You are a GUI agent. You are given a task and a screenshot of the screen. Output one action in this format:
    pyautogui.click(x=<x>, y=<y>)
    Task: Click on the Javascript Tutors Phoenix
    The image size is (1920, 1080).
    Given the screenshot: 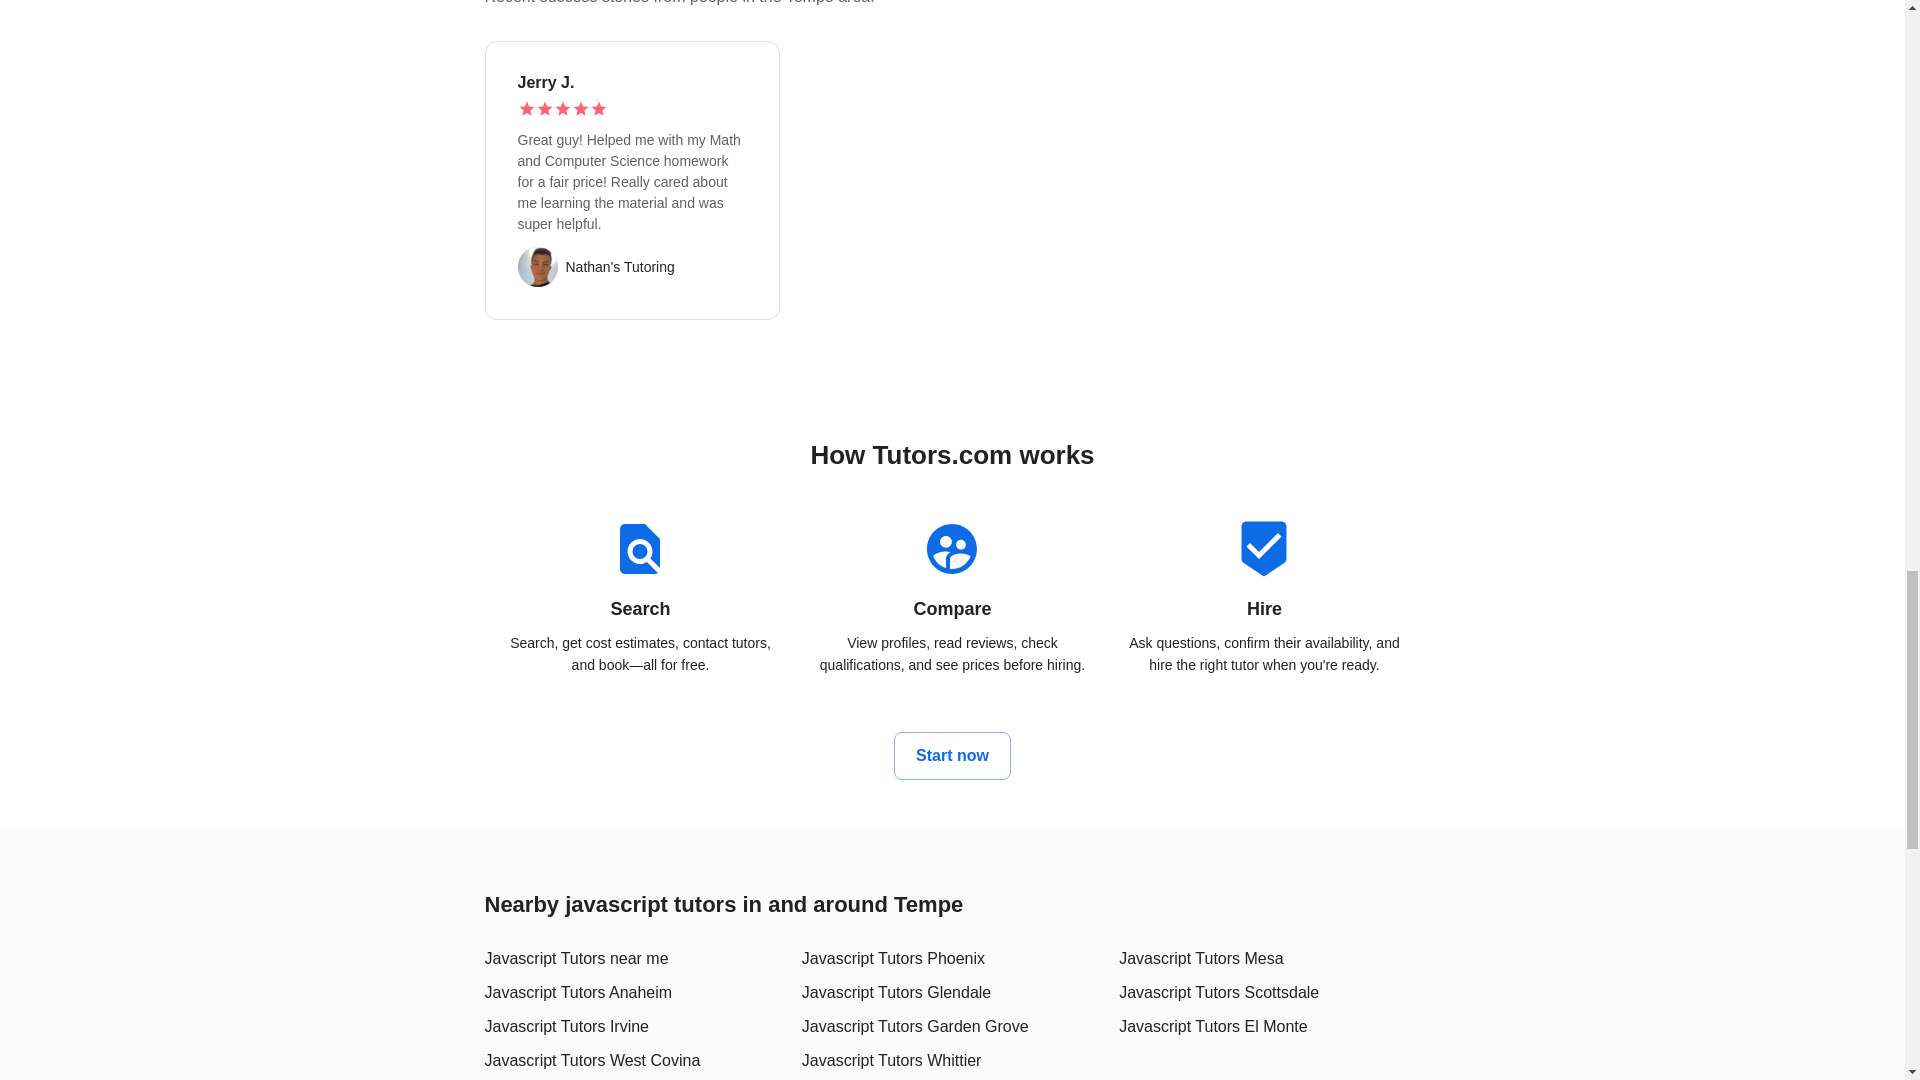 What is the action you would take?
    pyautogui.click(x=893, y=958)
    